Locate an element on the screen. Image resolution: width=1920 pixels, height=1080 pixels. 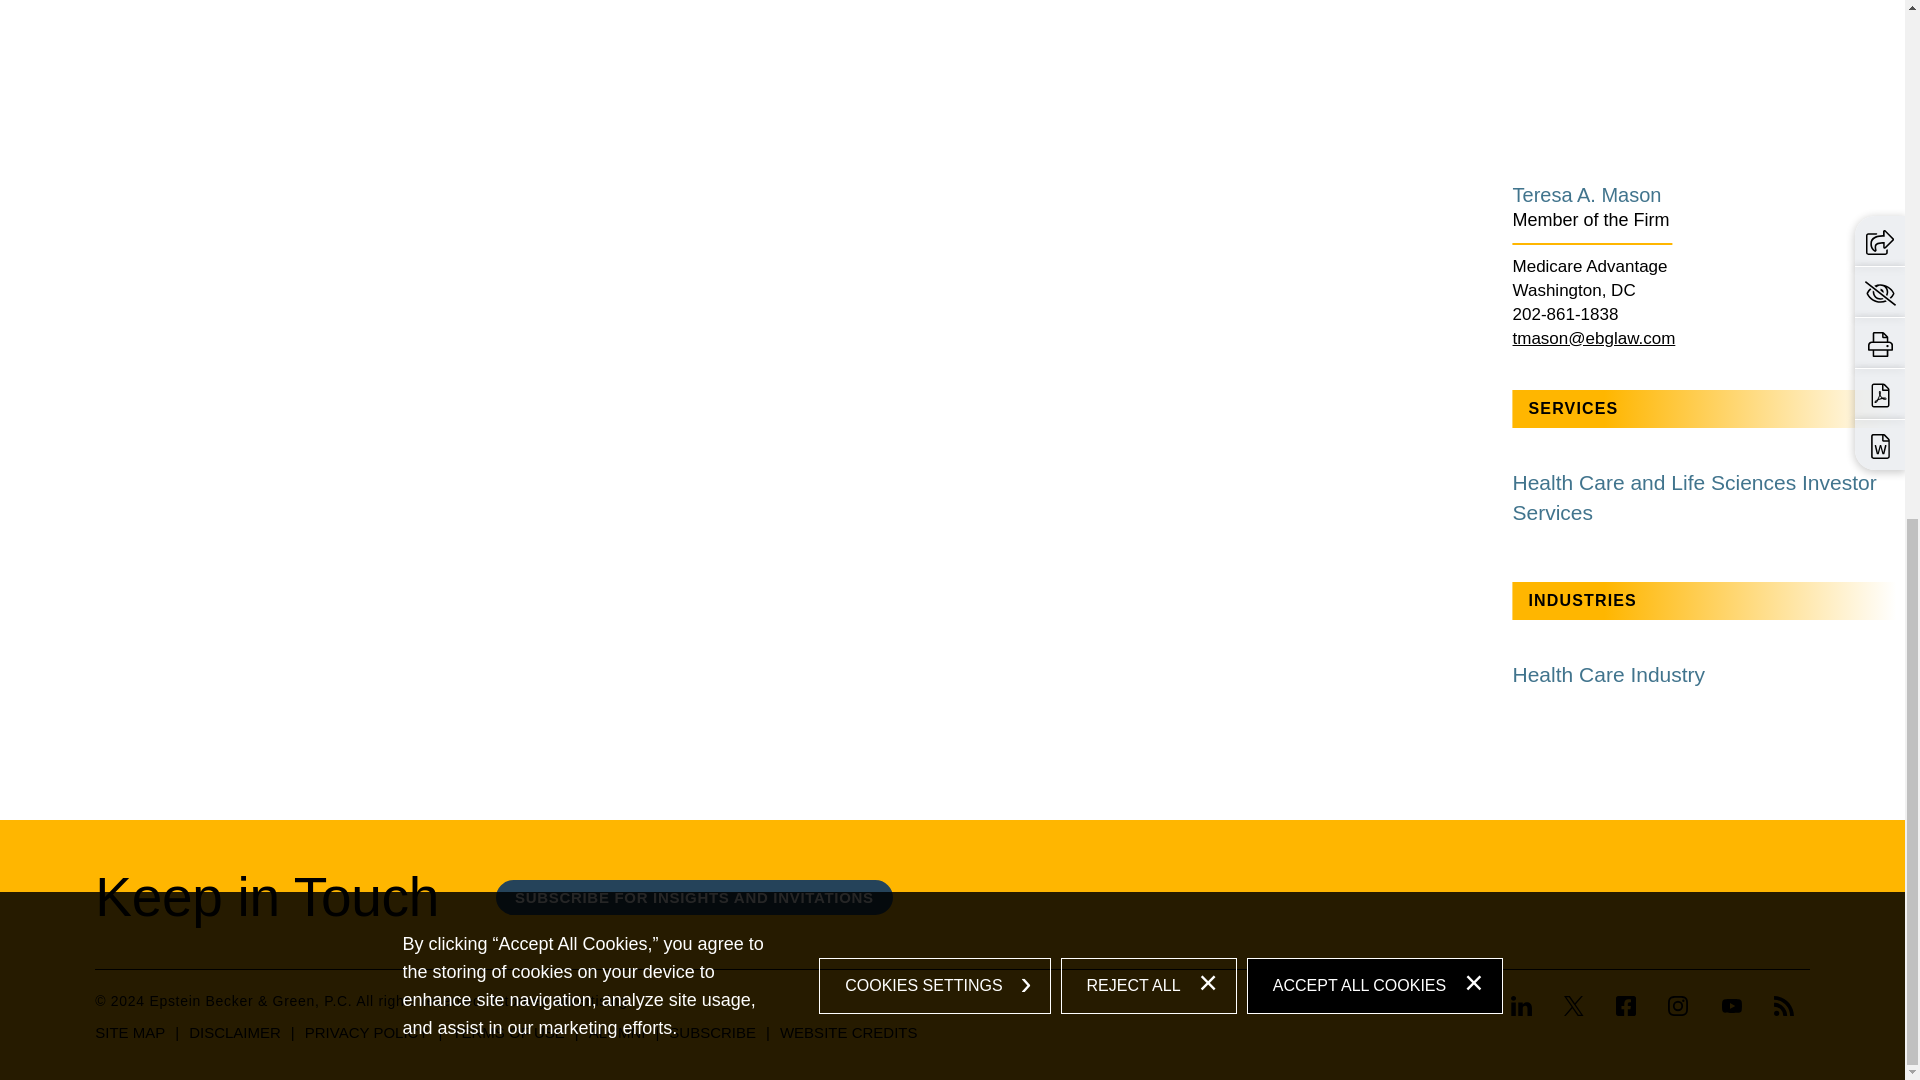
Linkedin is located at coordinates (1522, 1006).